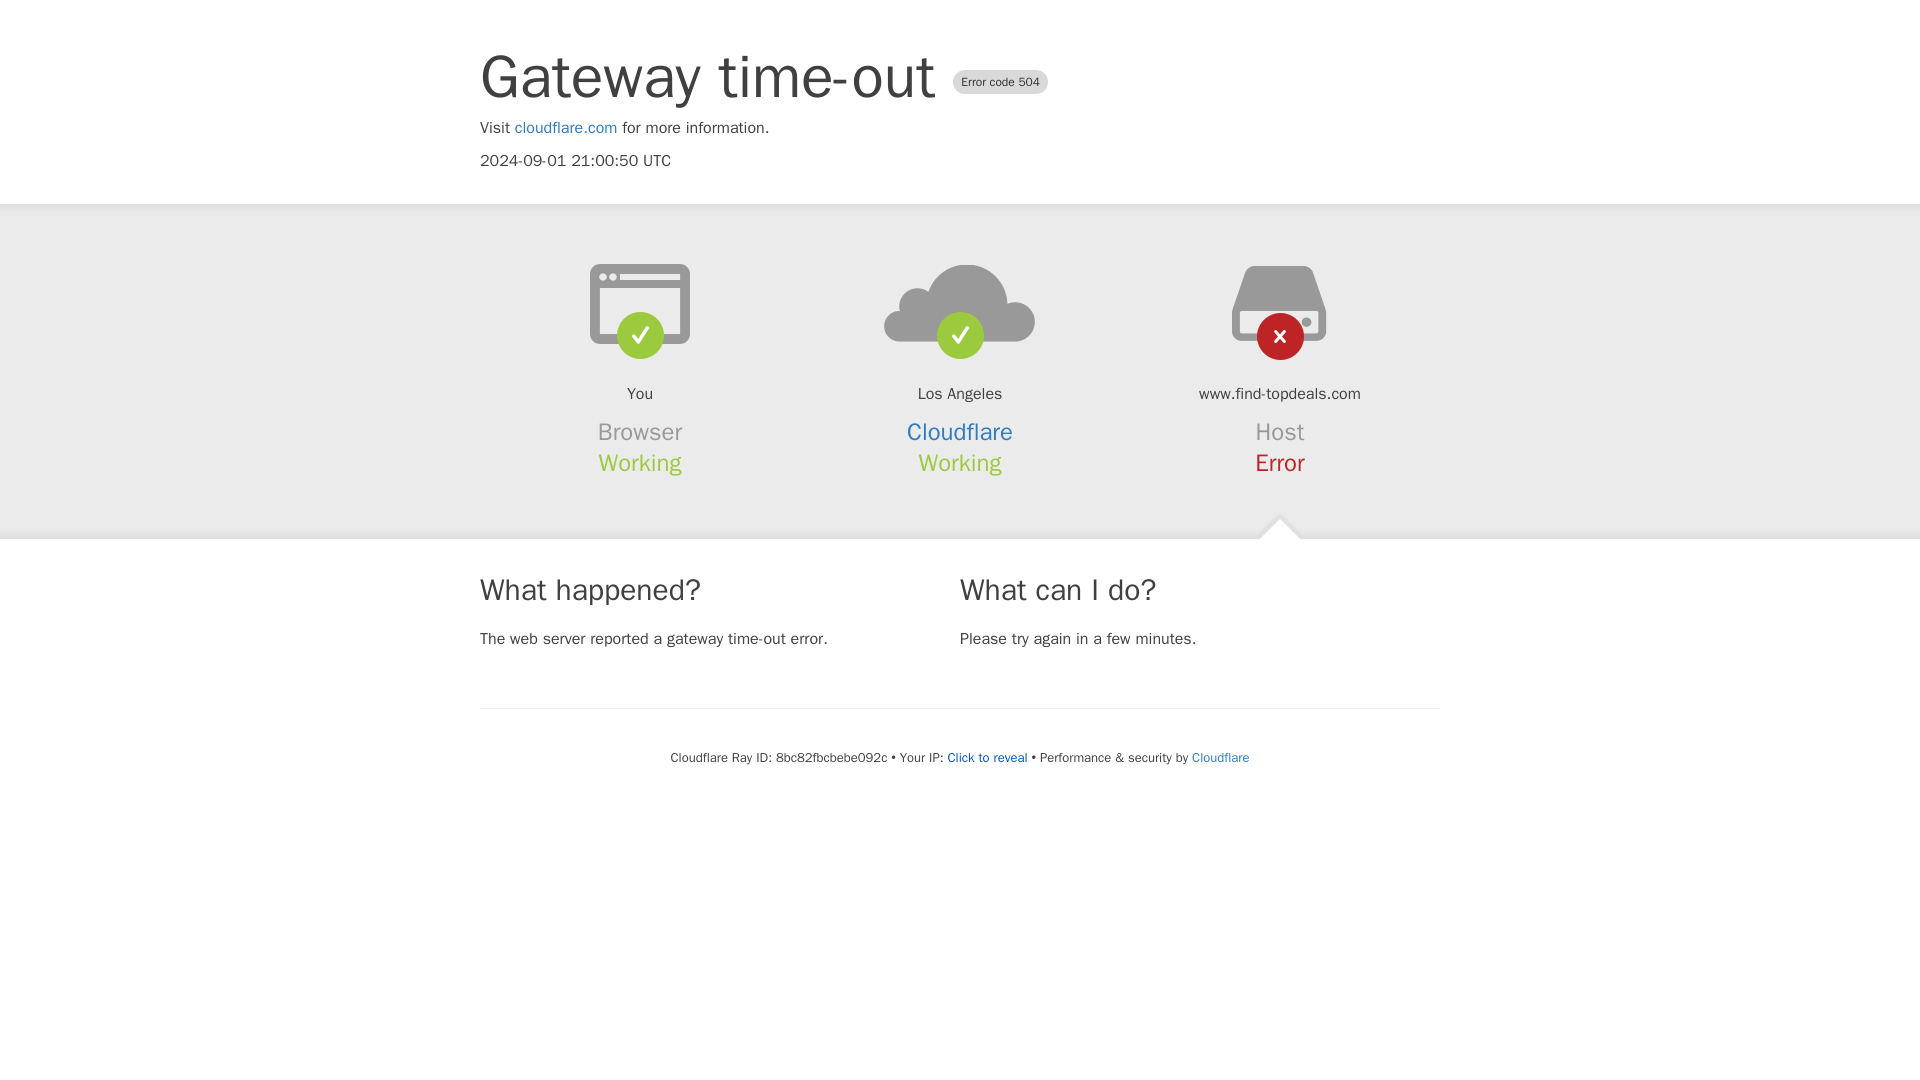  What do you see at coordinates (1220, 757) in the screenshot?
I see `Cloudflare` at bounding box center [1220, 757].